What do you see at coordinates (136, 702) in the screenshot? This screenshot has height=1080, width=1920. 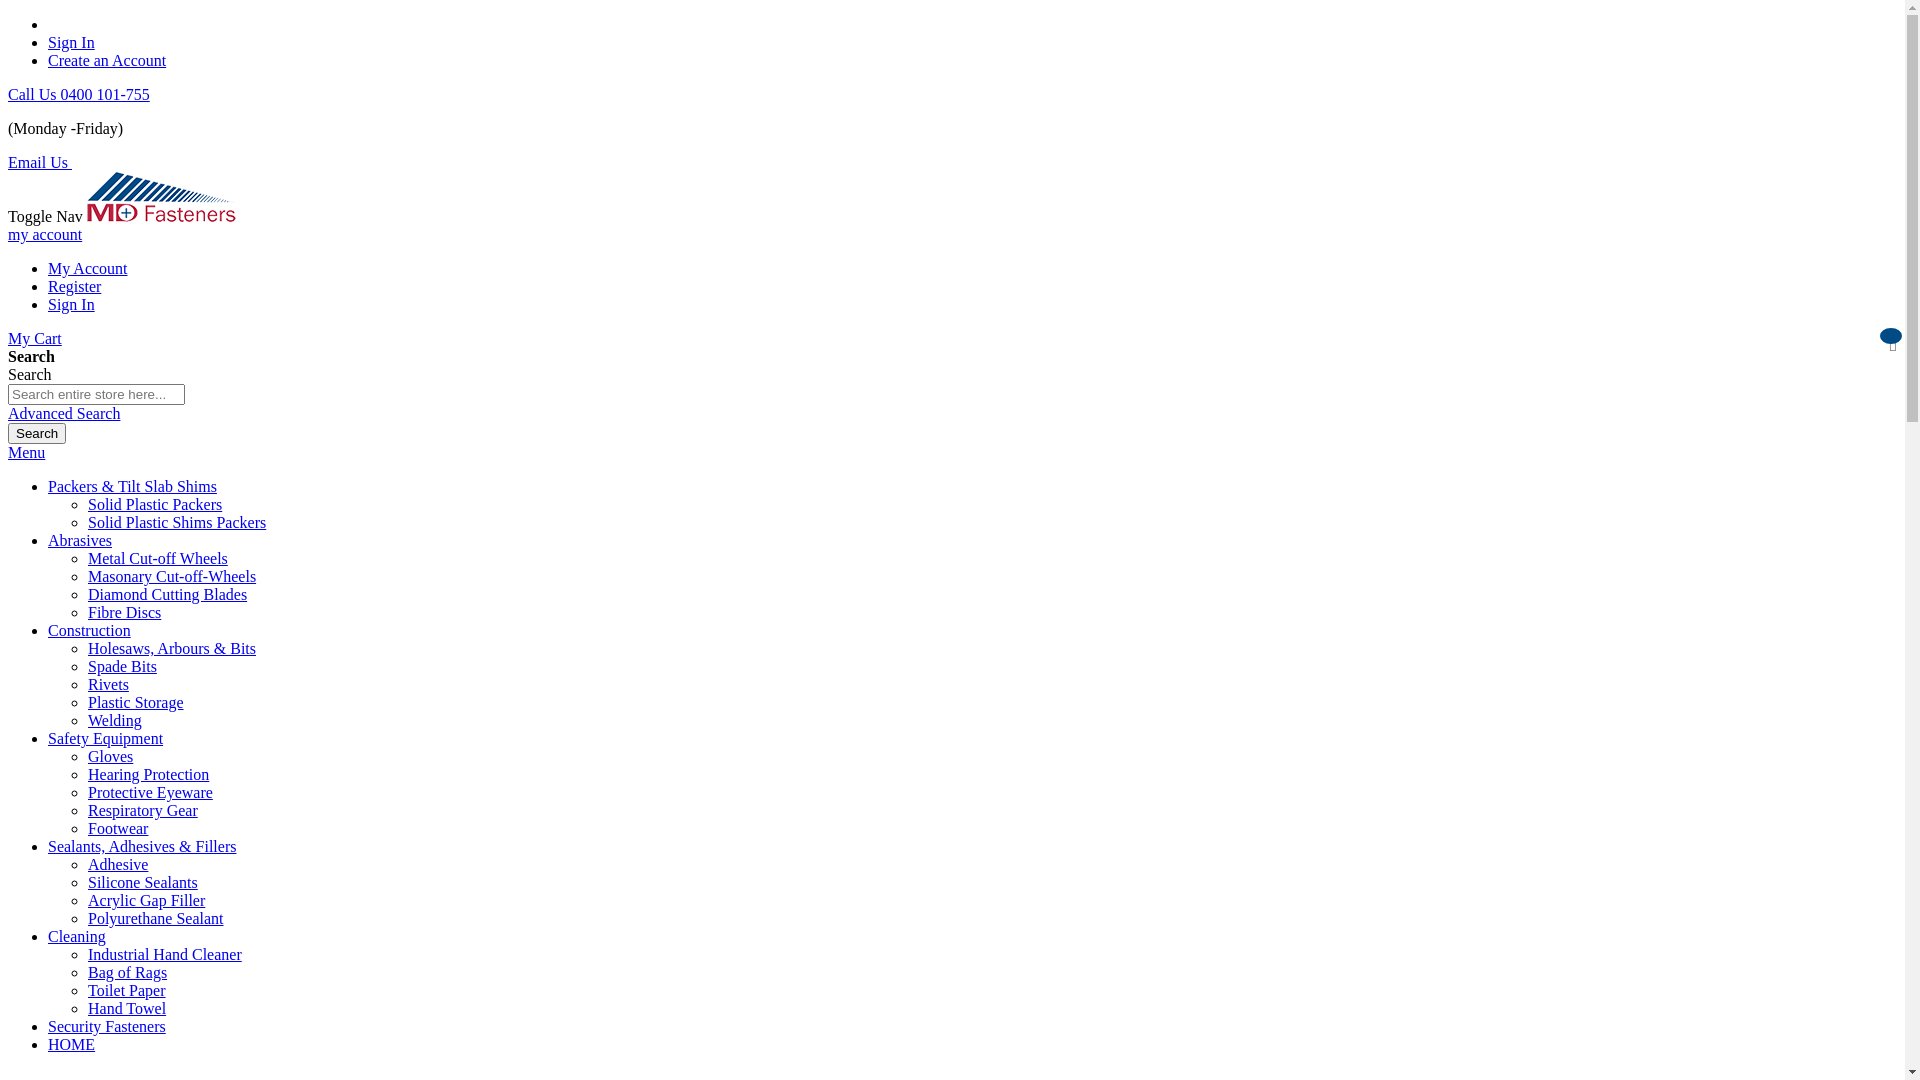 I see `Plastic Storage` at bounding box center [136, 702].